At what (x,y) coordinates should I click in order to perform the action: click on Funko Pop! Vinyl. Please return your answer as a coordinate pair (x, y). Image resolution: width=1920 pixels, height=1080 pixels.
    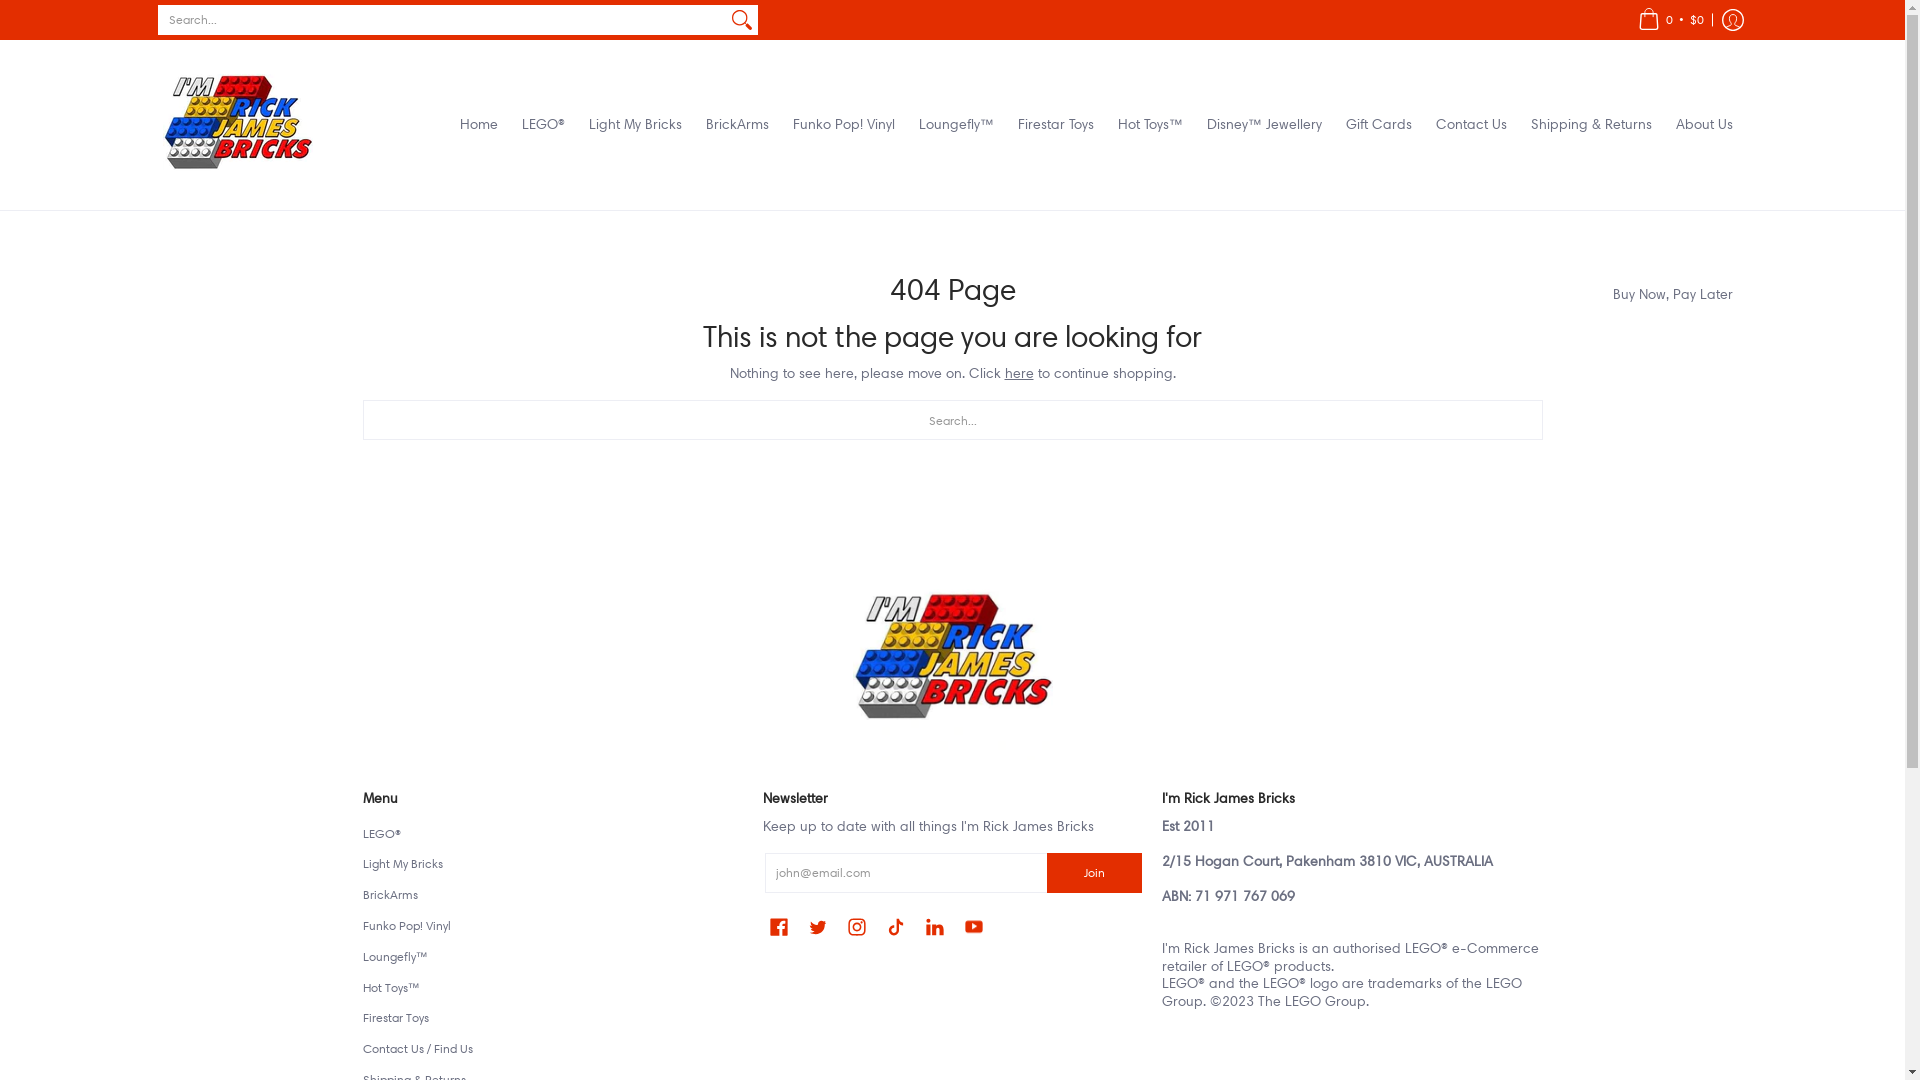
    Looking at the image, I should click on (407, 926).